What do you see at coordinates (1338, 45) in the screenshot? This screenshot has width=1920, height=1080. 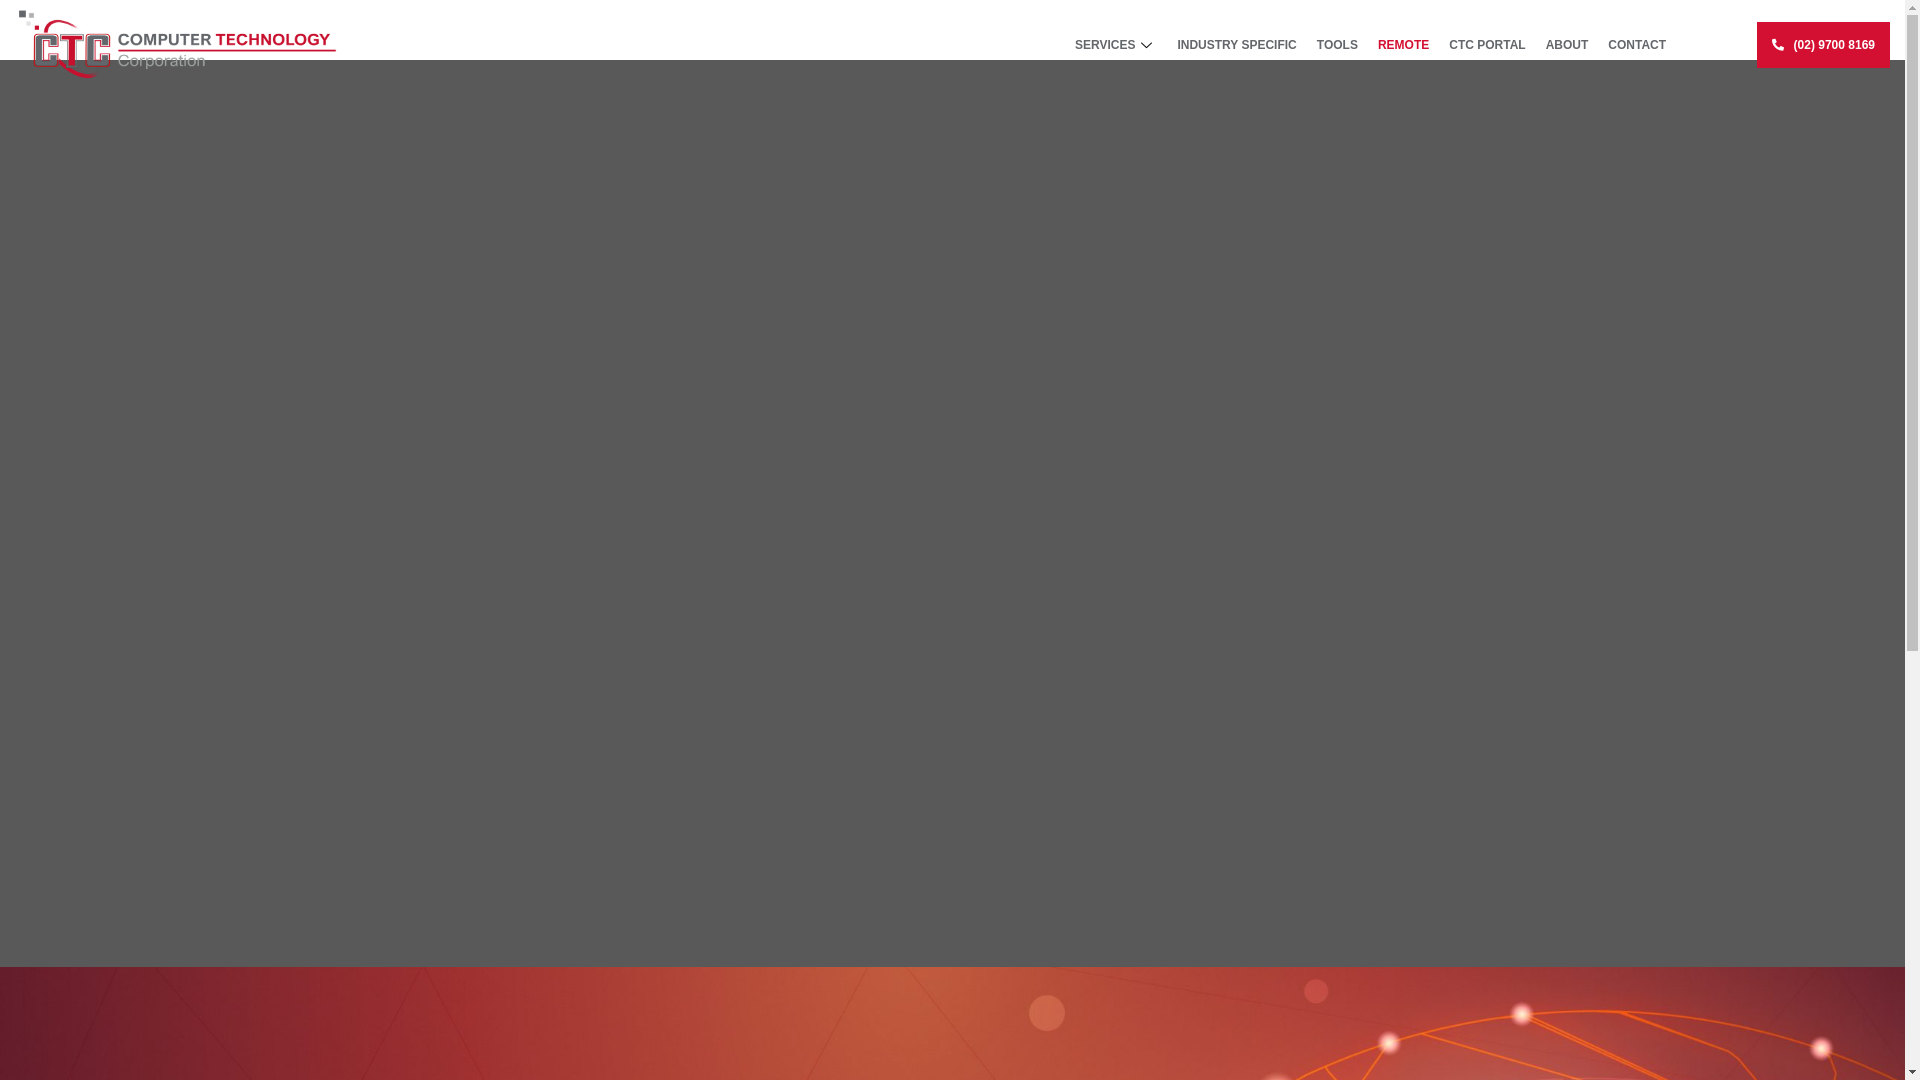 I see `TOOLS` at bounding box center [1338, 45].